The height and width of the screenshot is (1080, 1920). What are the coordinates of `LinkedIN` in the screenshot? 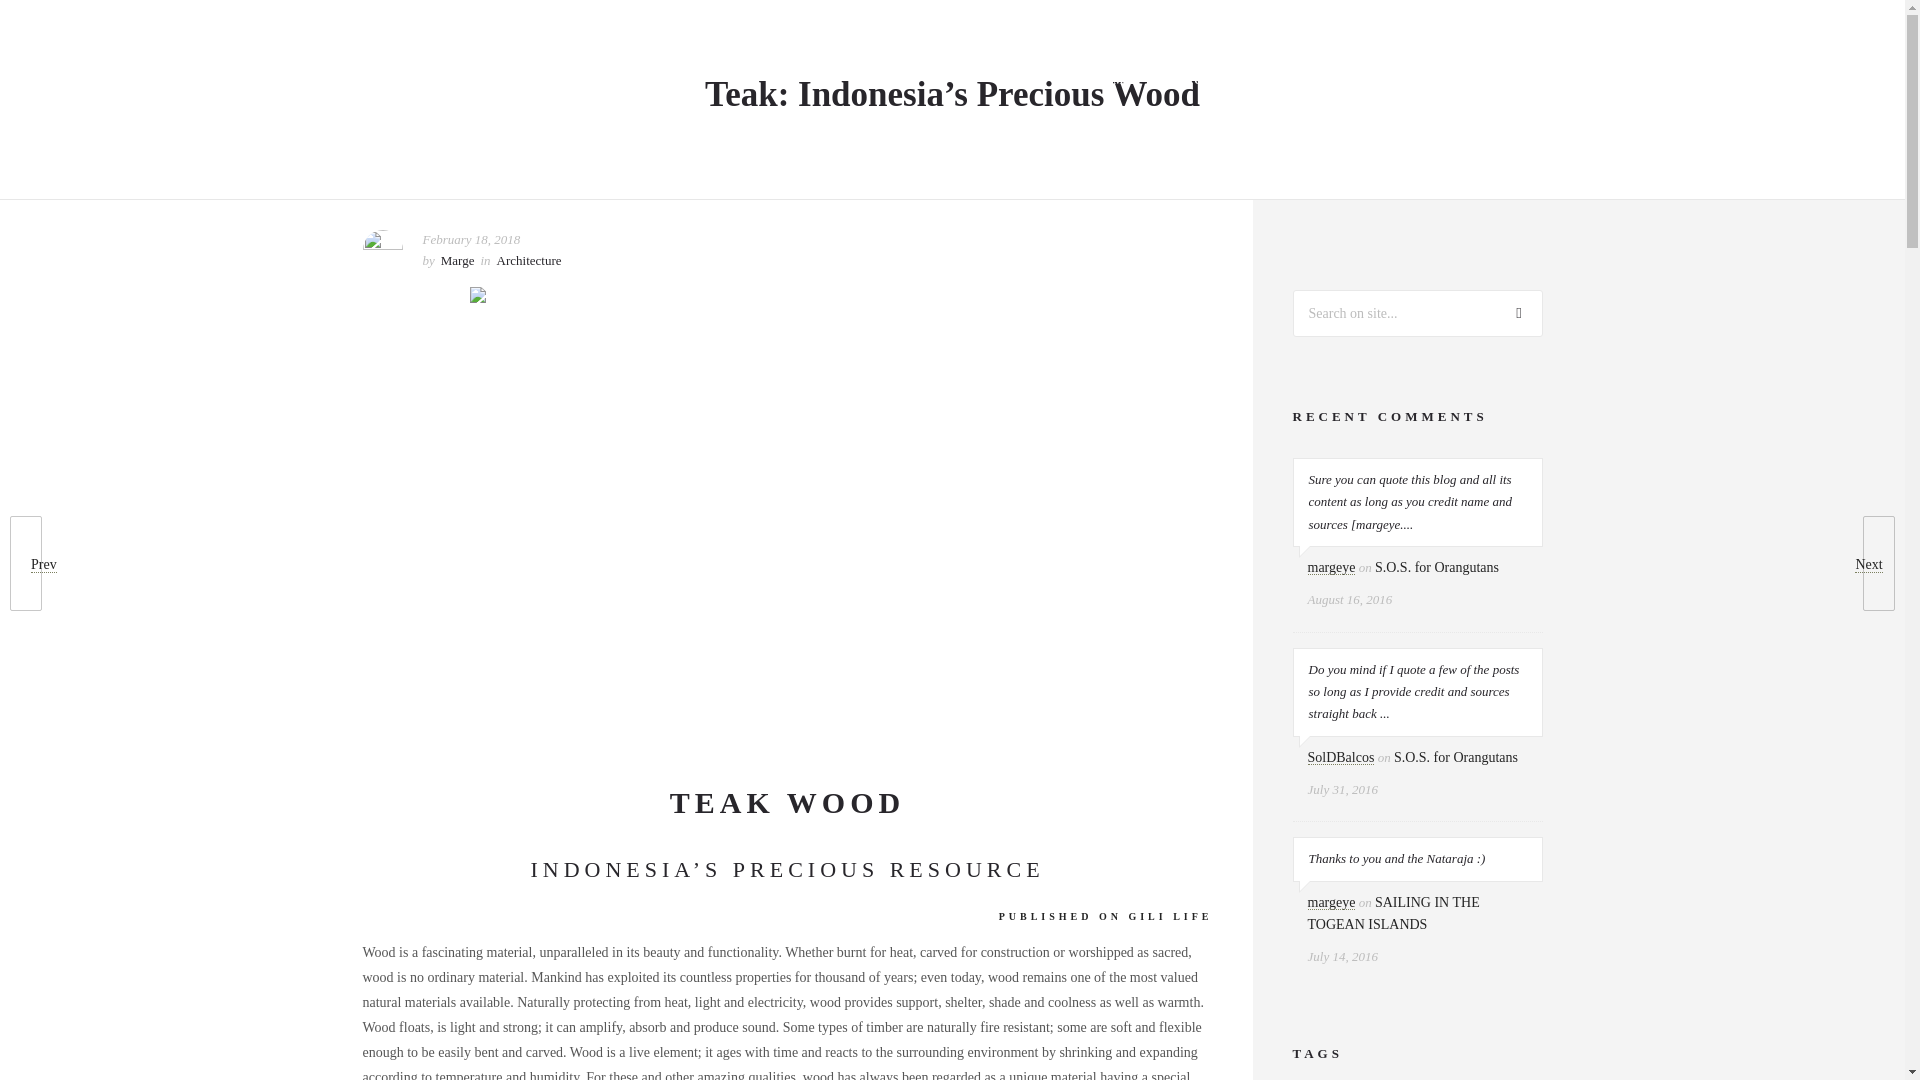 It's located at (1809, 22).